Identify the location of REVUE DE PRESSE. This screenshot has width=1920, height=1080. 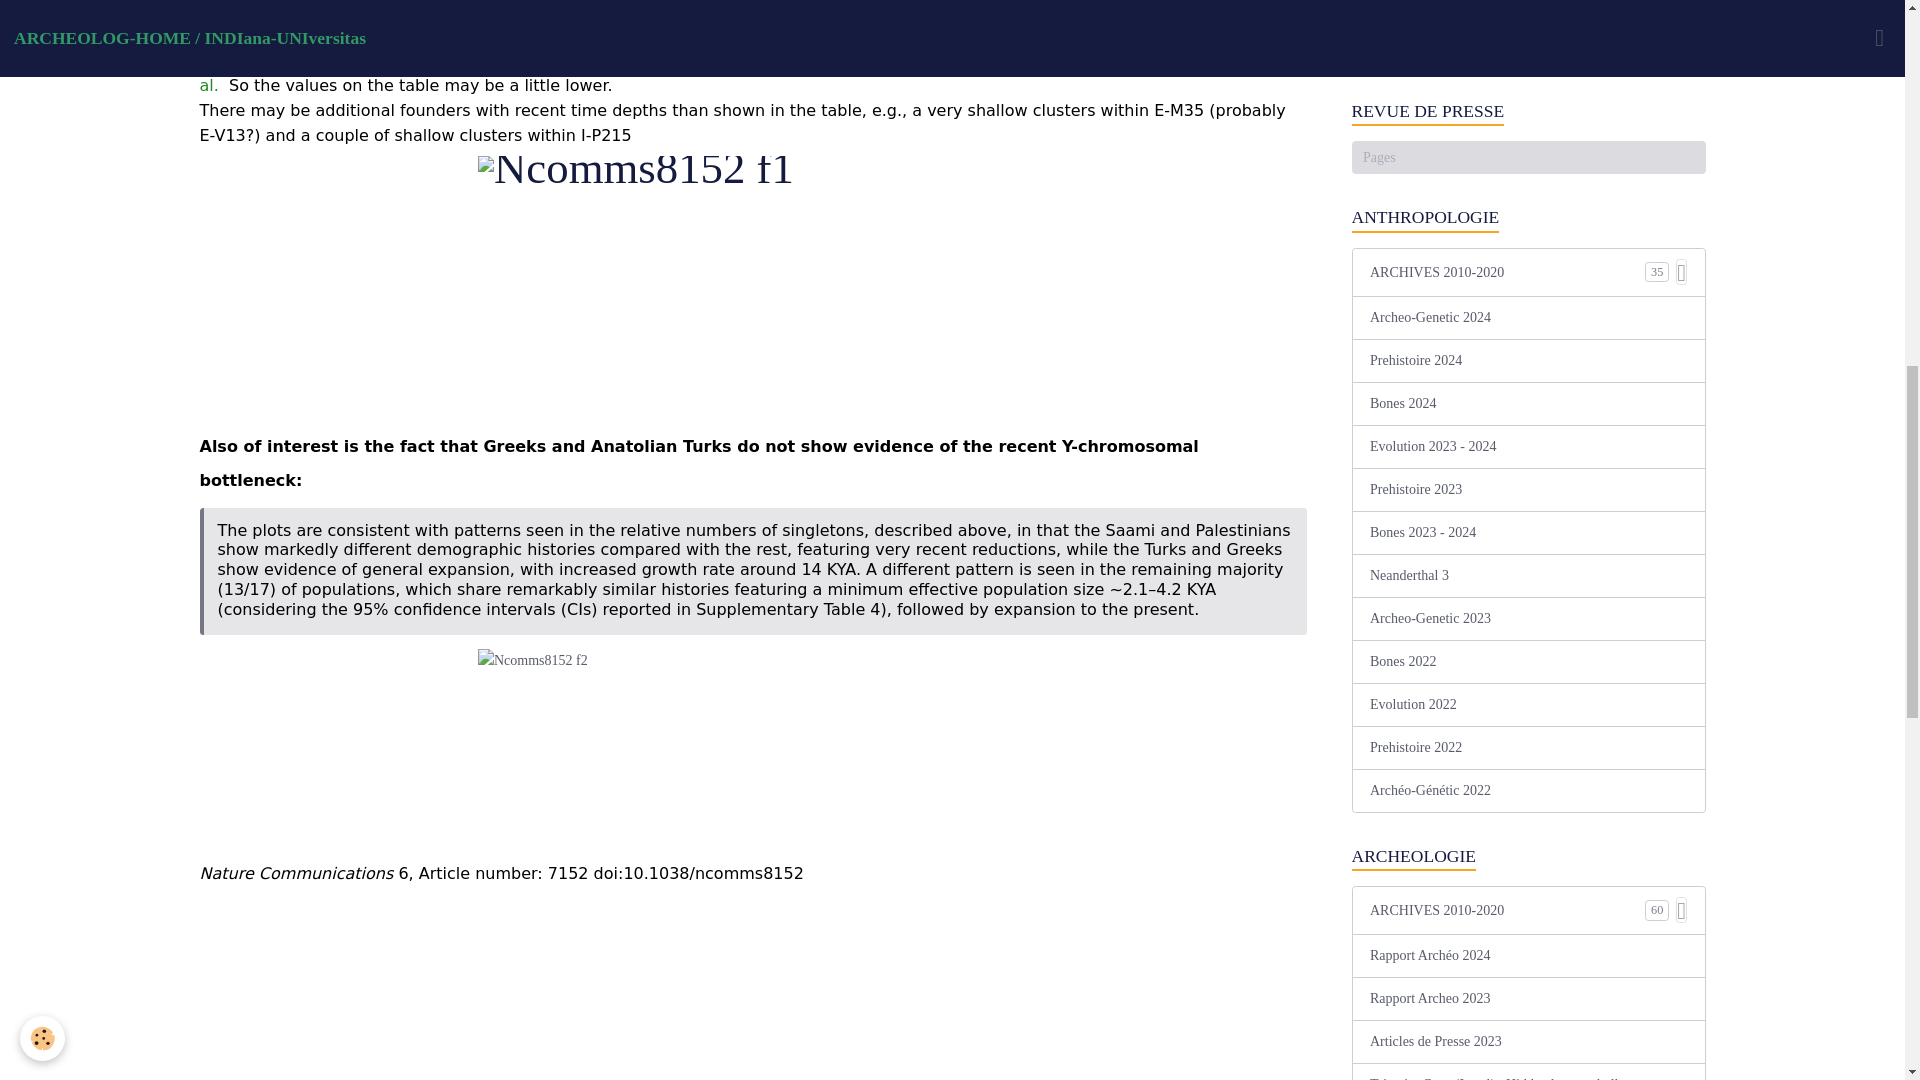
(1528, 112).